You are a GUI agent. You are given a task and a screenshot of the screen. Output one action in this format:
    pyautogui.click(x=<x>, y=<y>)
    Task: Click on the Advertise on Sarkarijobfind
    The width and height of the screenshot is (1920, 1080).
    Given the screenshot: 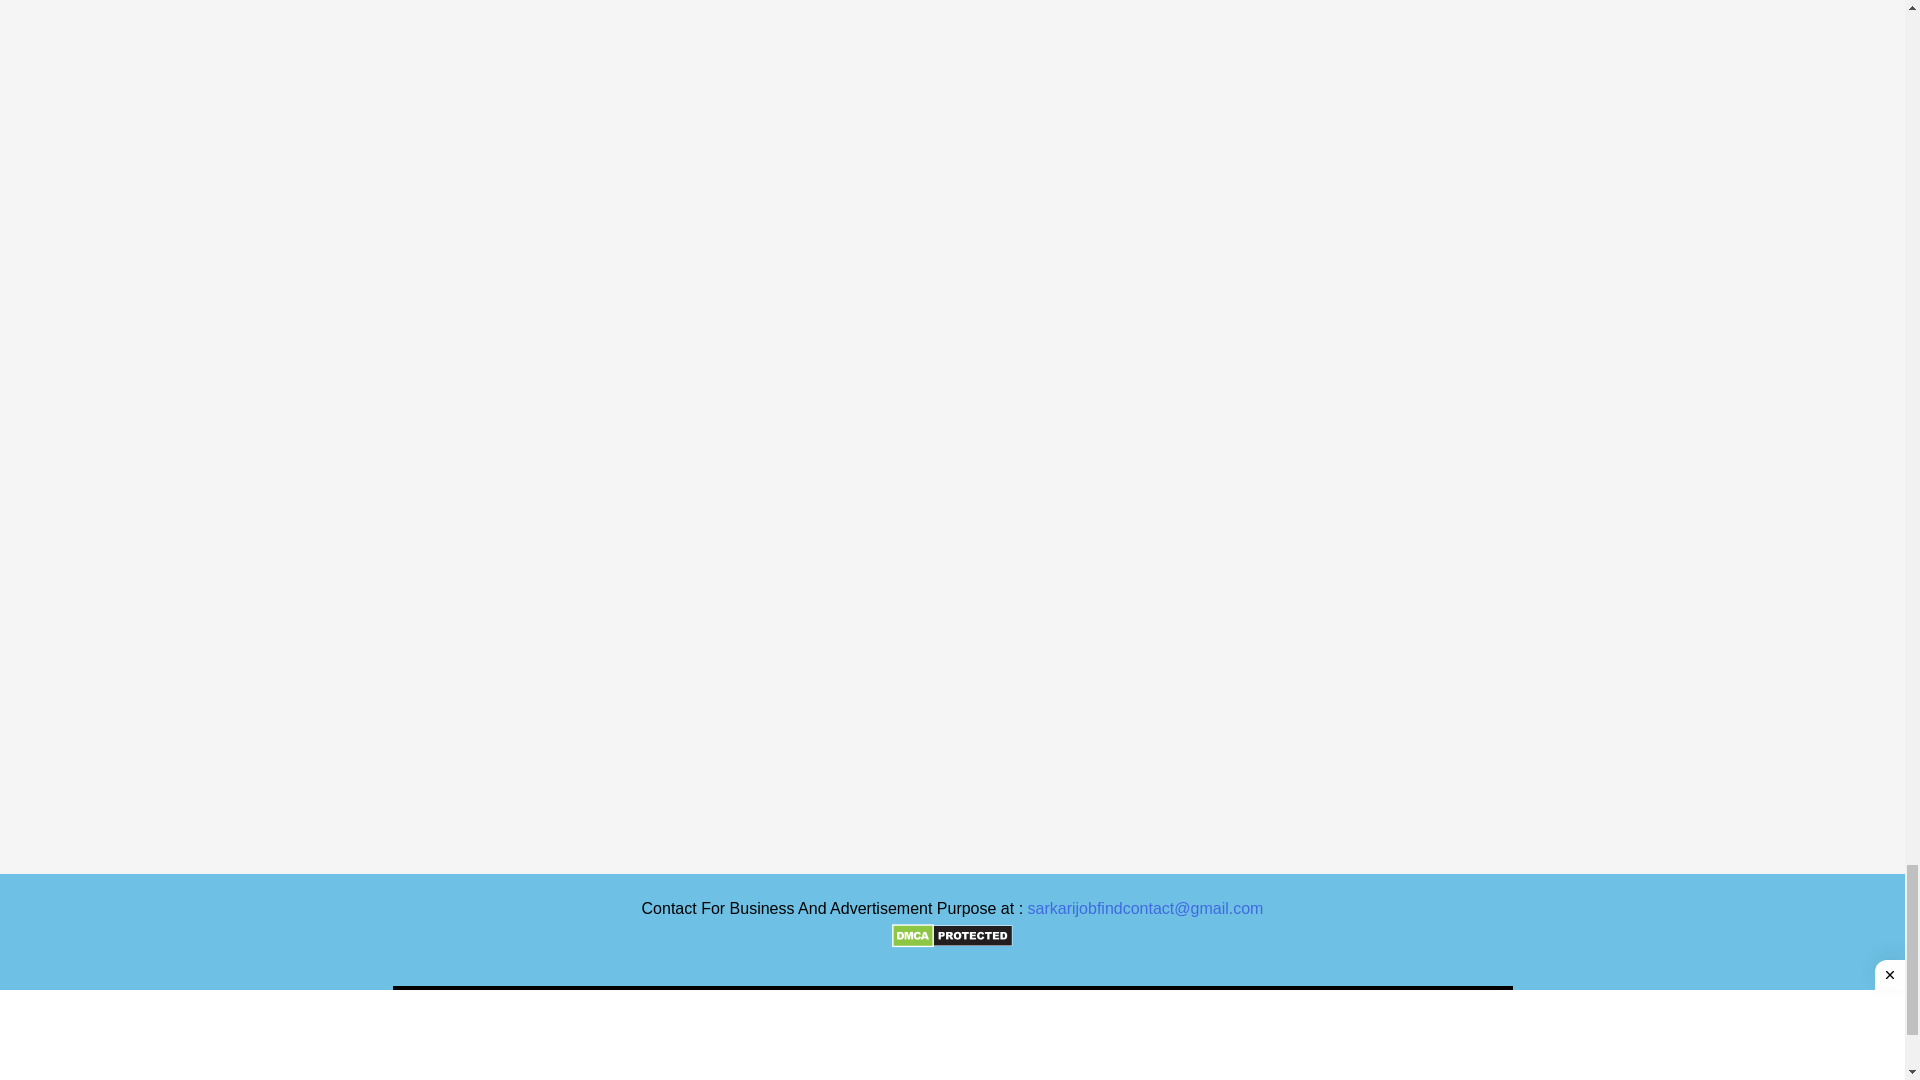 What is the action you would take?
    pyautogui.click(x=800, y=1010)
    